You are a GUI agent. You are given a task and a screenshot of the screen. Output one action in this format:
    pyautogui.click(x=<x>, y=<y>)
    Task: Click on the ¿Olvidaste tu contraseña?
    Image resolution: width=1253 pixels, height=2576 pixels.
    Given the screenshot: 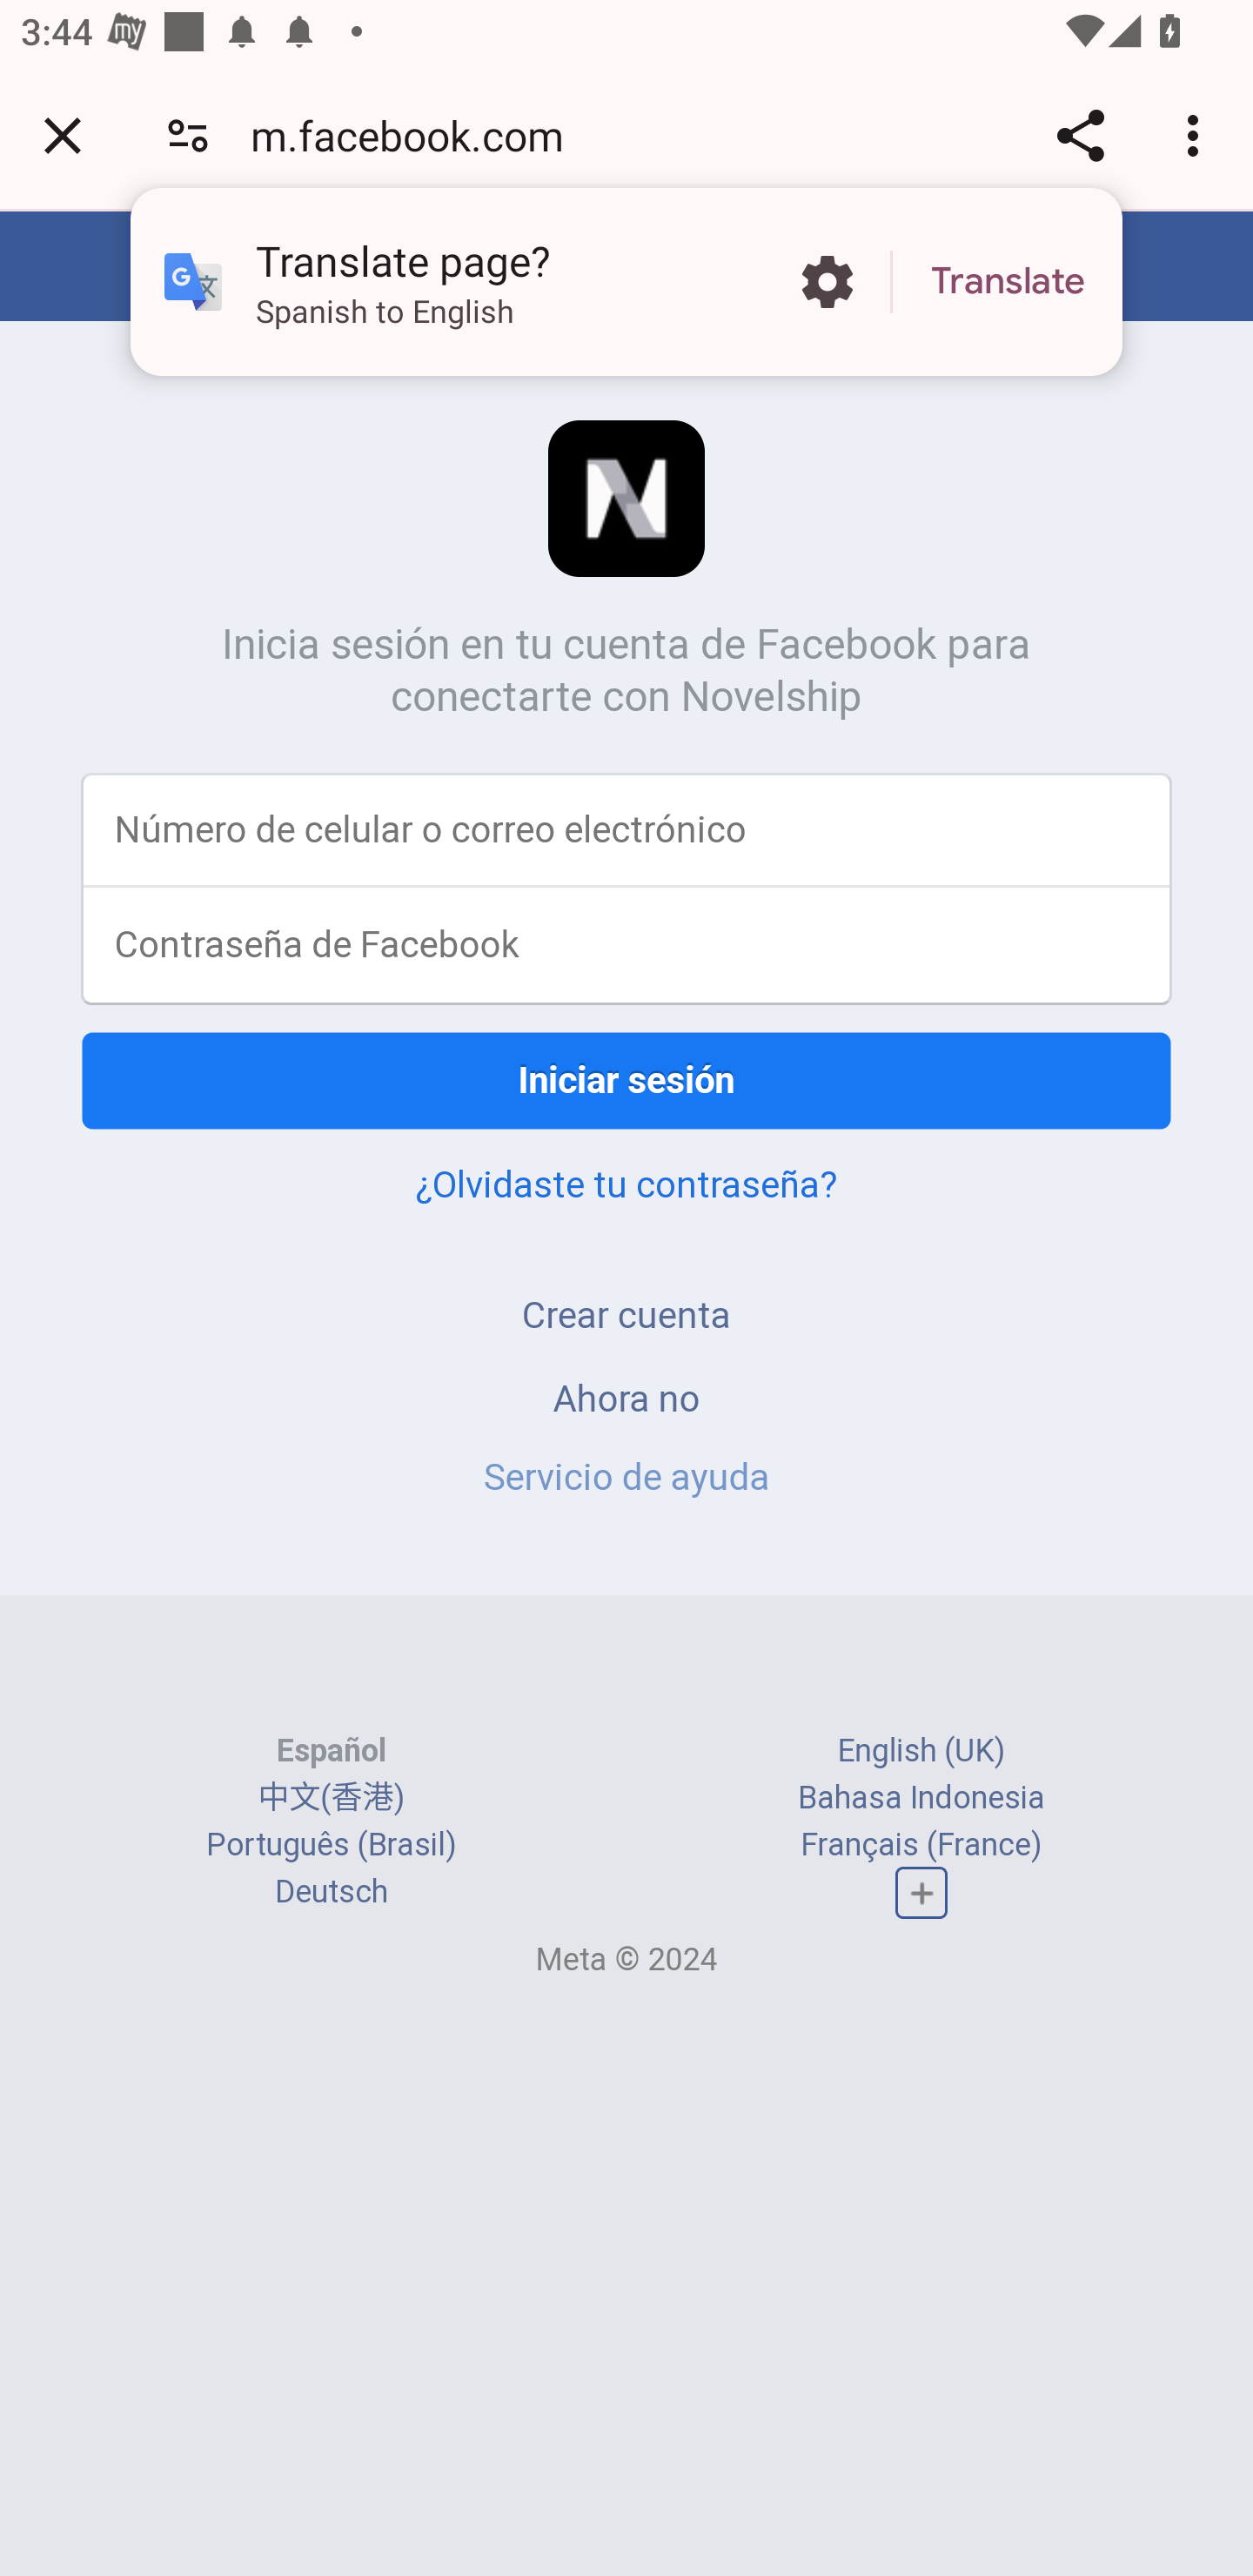 What is the action you would take?
    pyautogui.click(x=626, y=1184)
    